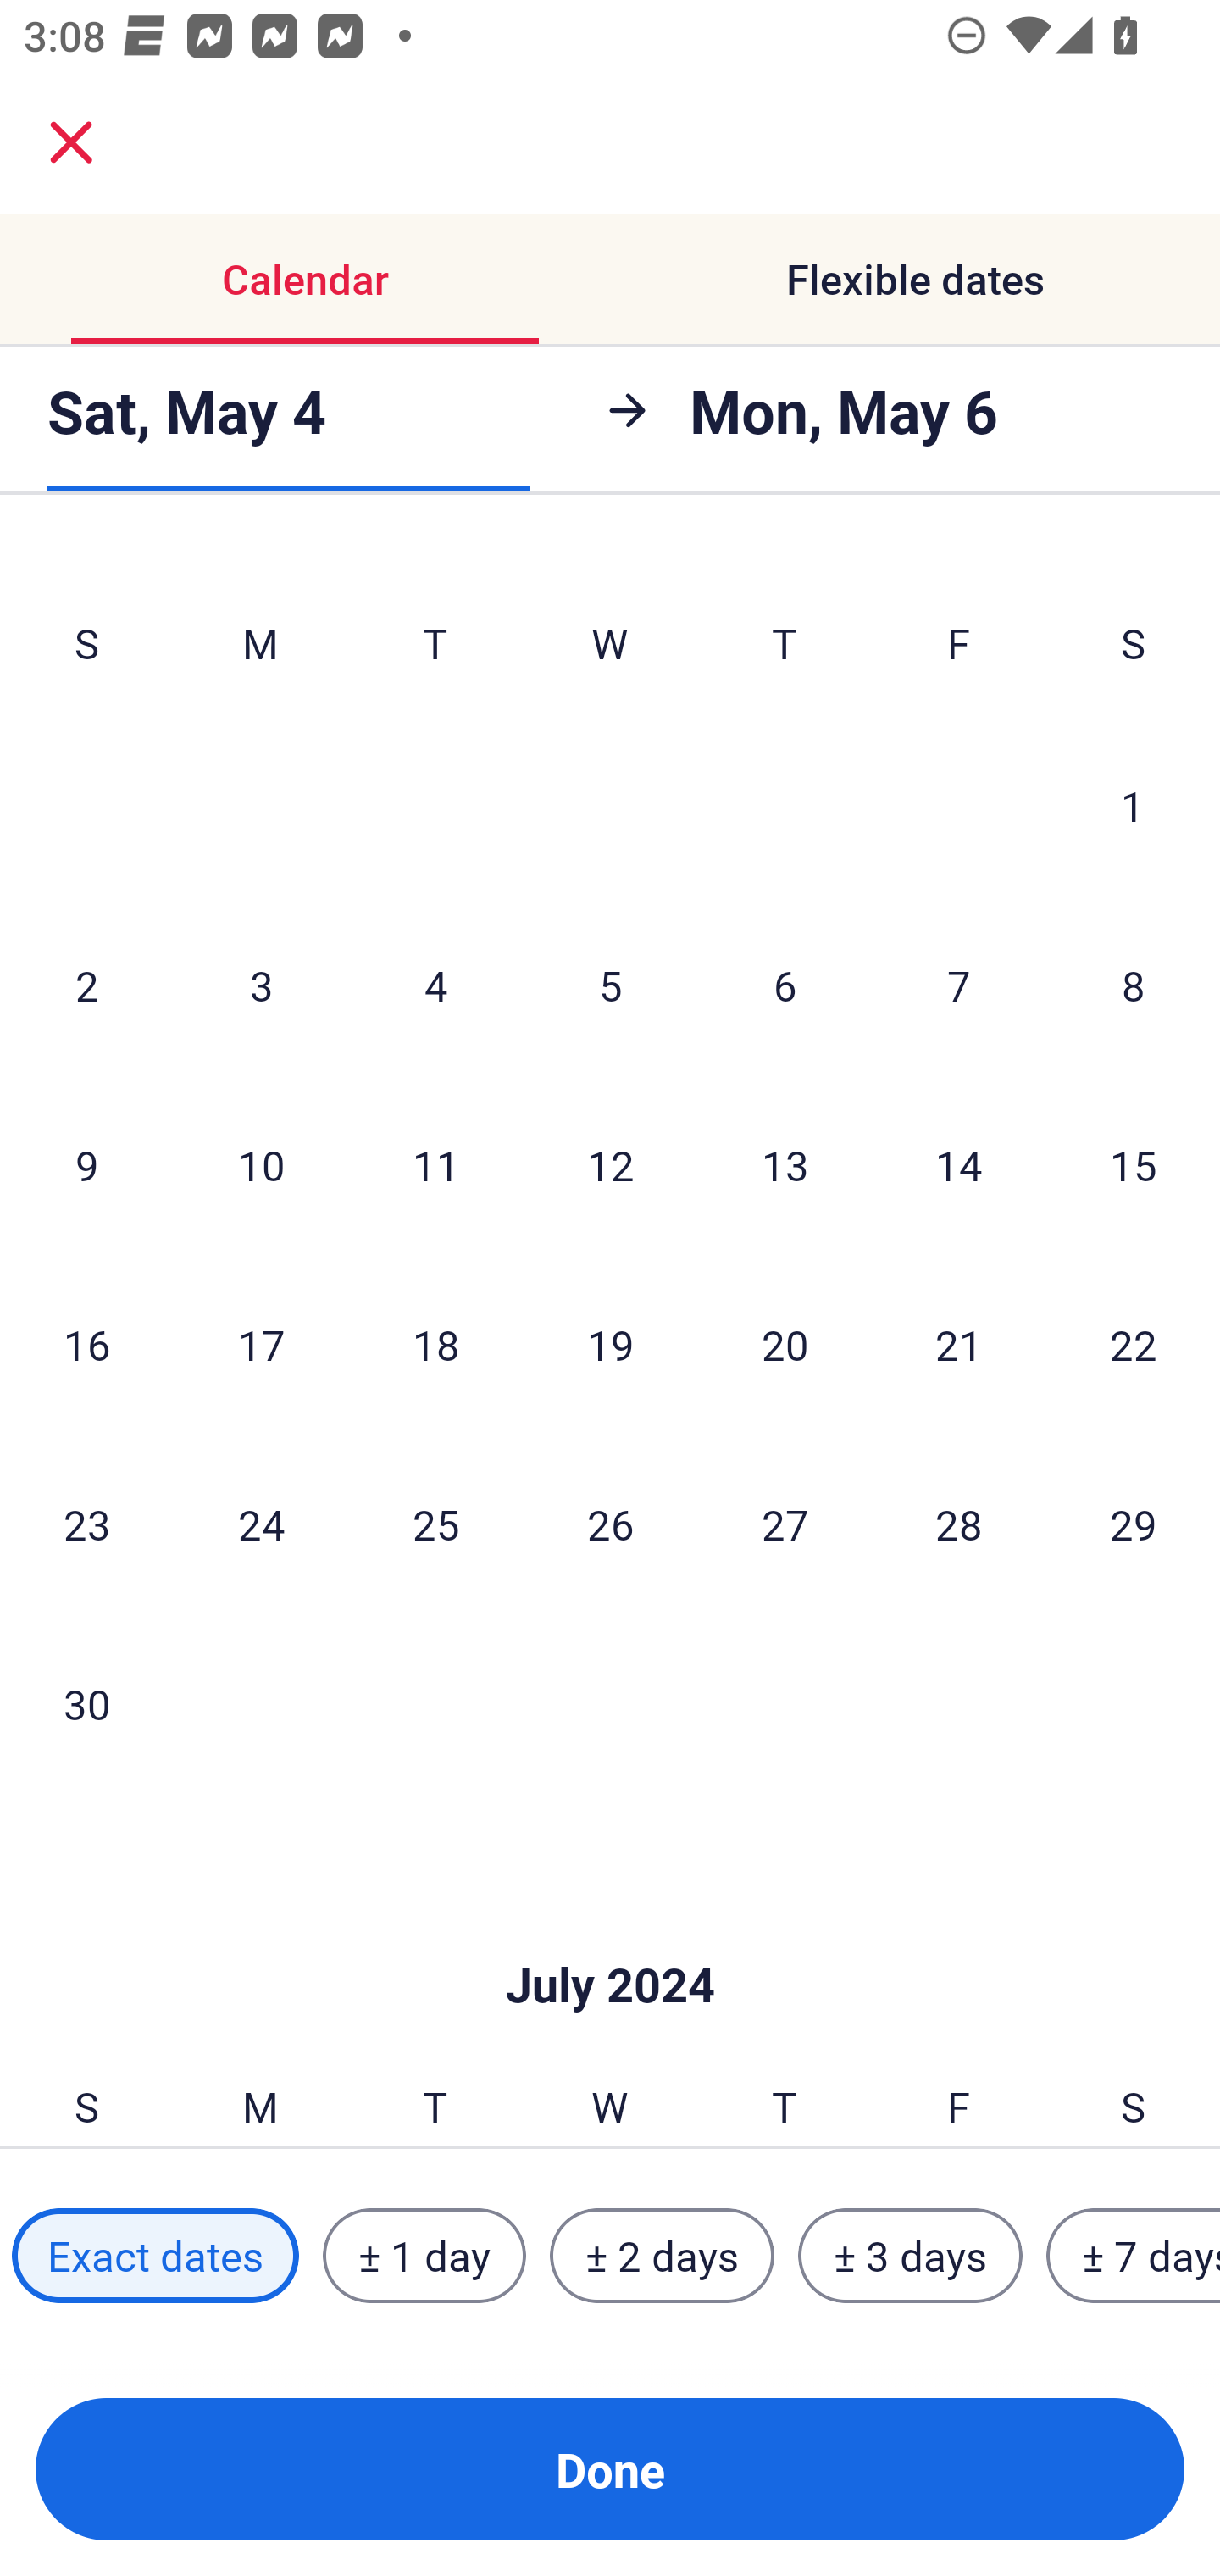 The height and width of the screenshot is (2576, 1220). What do you see at coordinates (435, 1344) in the screenshot?
I see `18 Tuesday, June 18, 2024` at bounding box center [435, 1344].